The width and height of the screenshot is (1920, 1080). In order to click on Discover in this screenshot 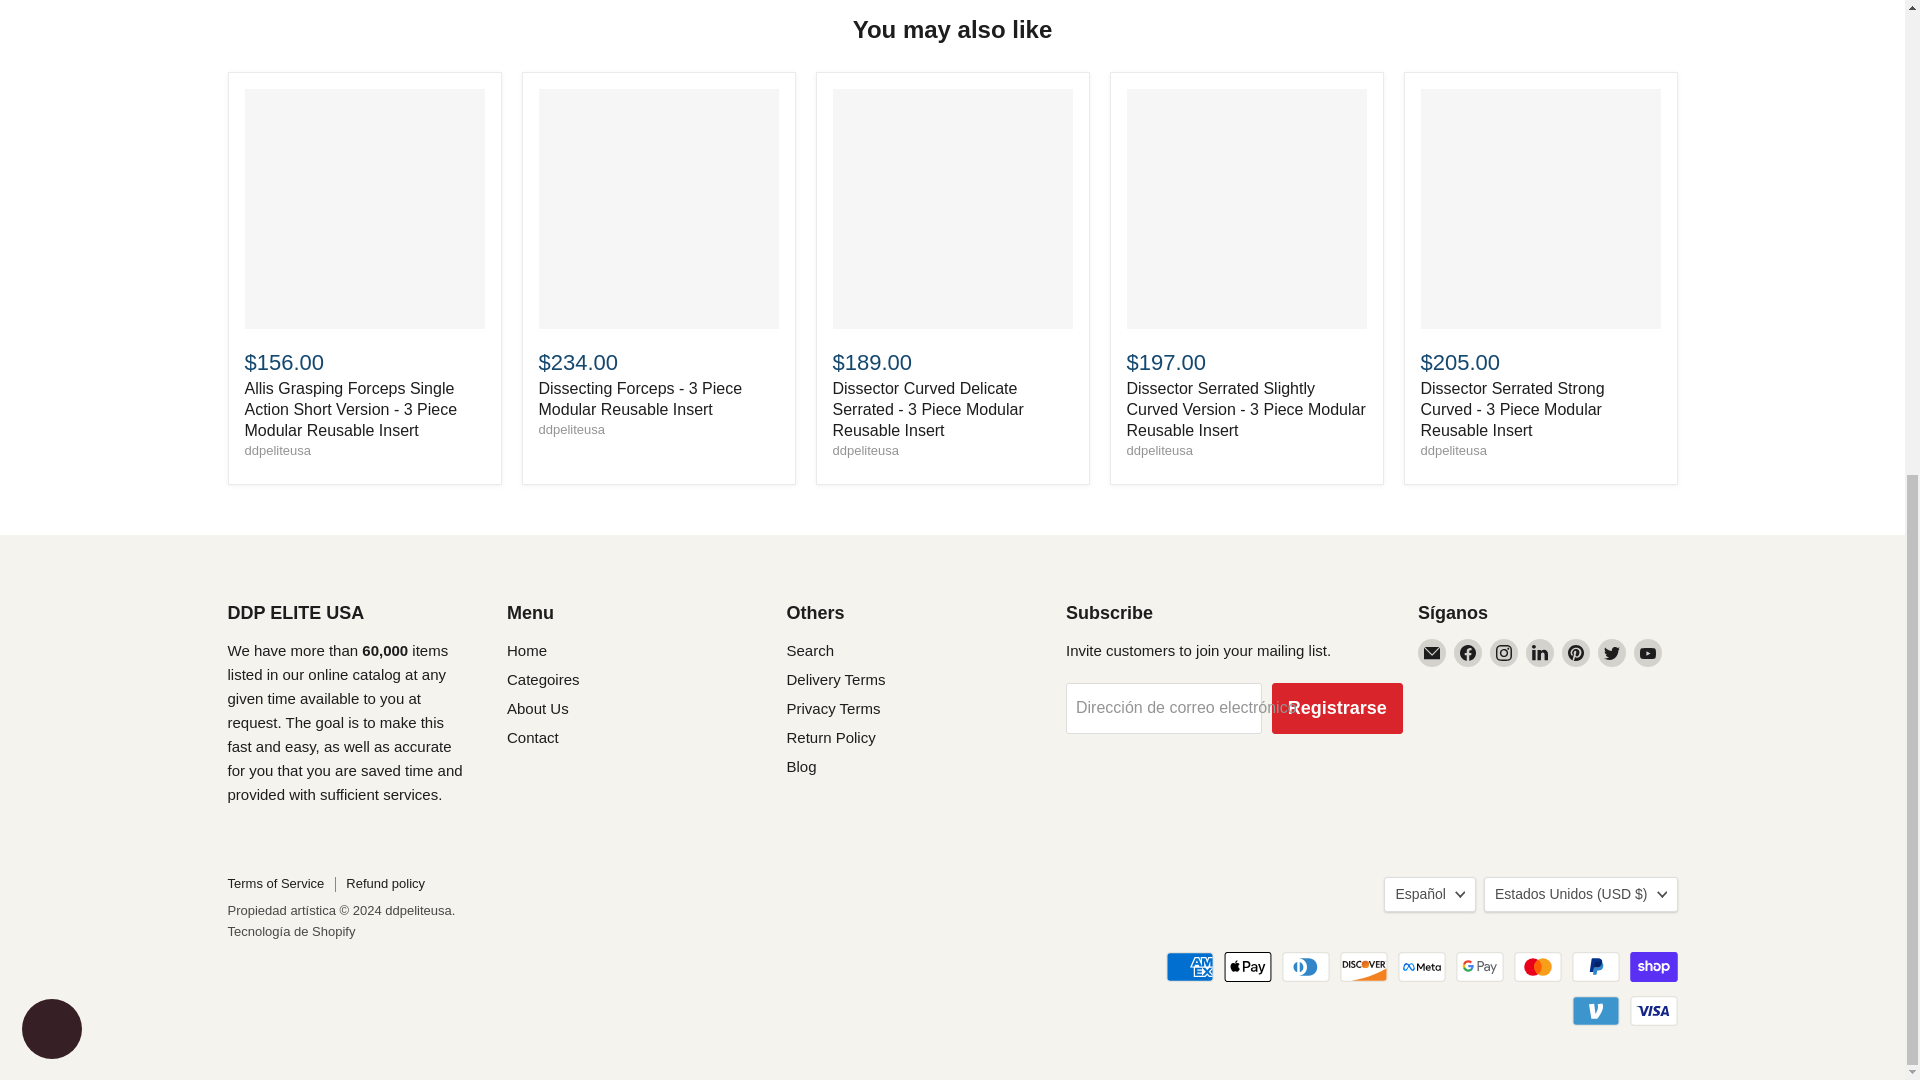, I will do `click(1364, 966)`.